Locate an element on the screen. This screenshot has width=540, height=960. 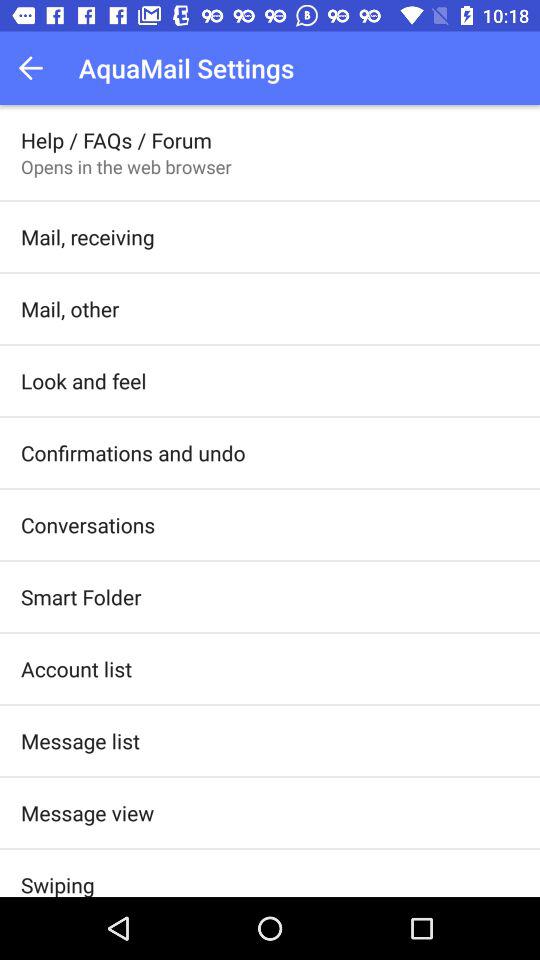
jump to help / faqs / forum icon is located at coordinates (116, 140).